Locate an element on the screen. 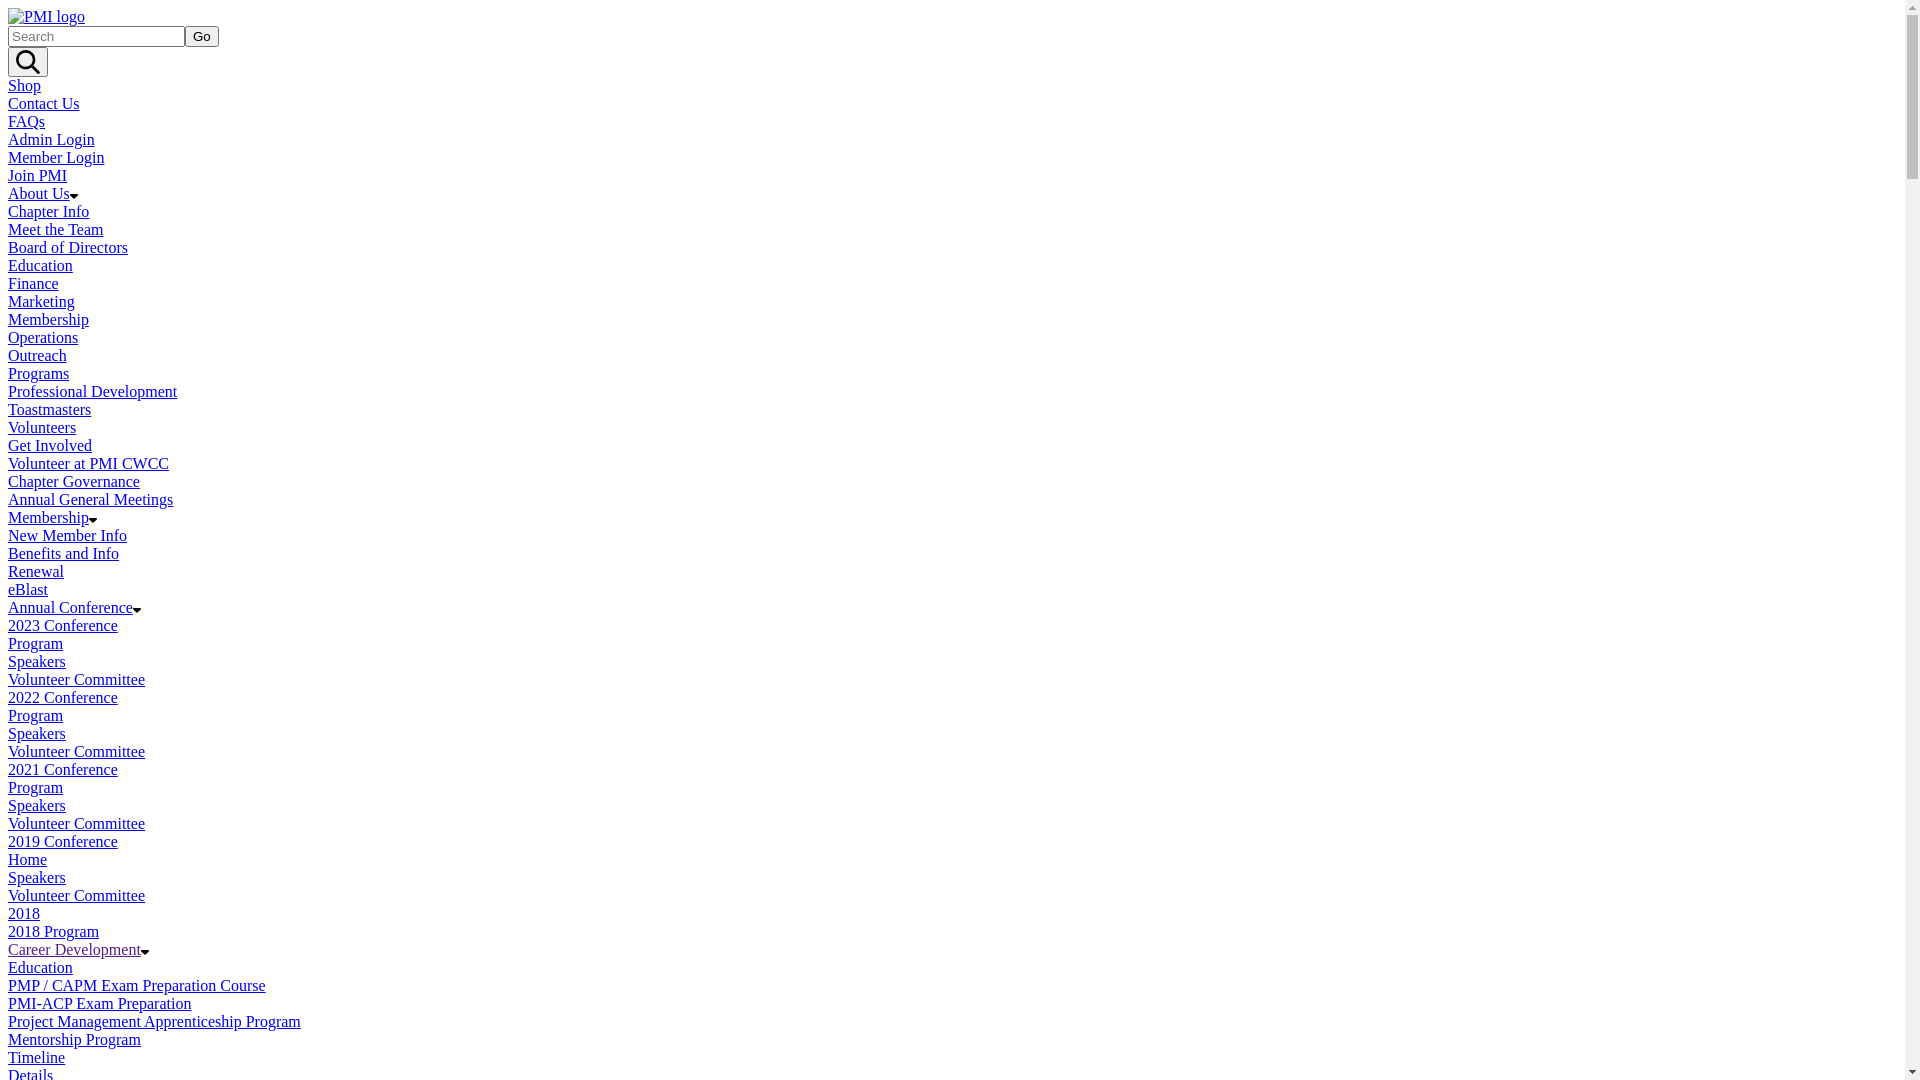 The height and width of the screenshot is (1080, 1920). Admin Login is located at coordinates (52, 140).